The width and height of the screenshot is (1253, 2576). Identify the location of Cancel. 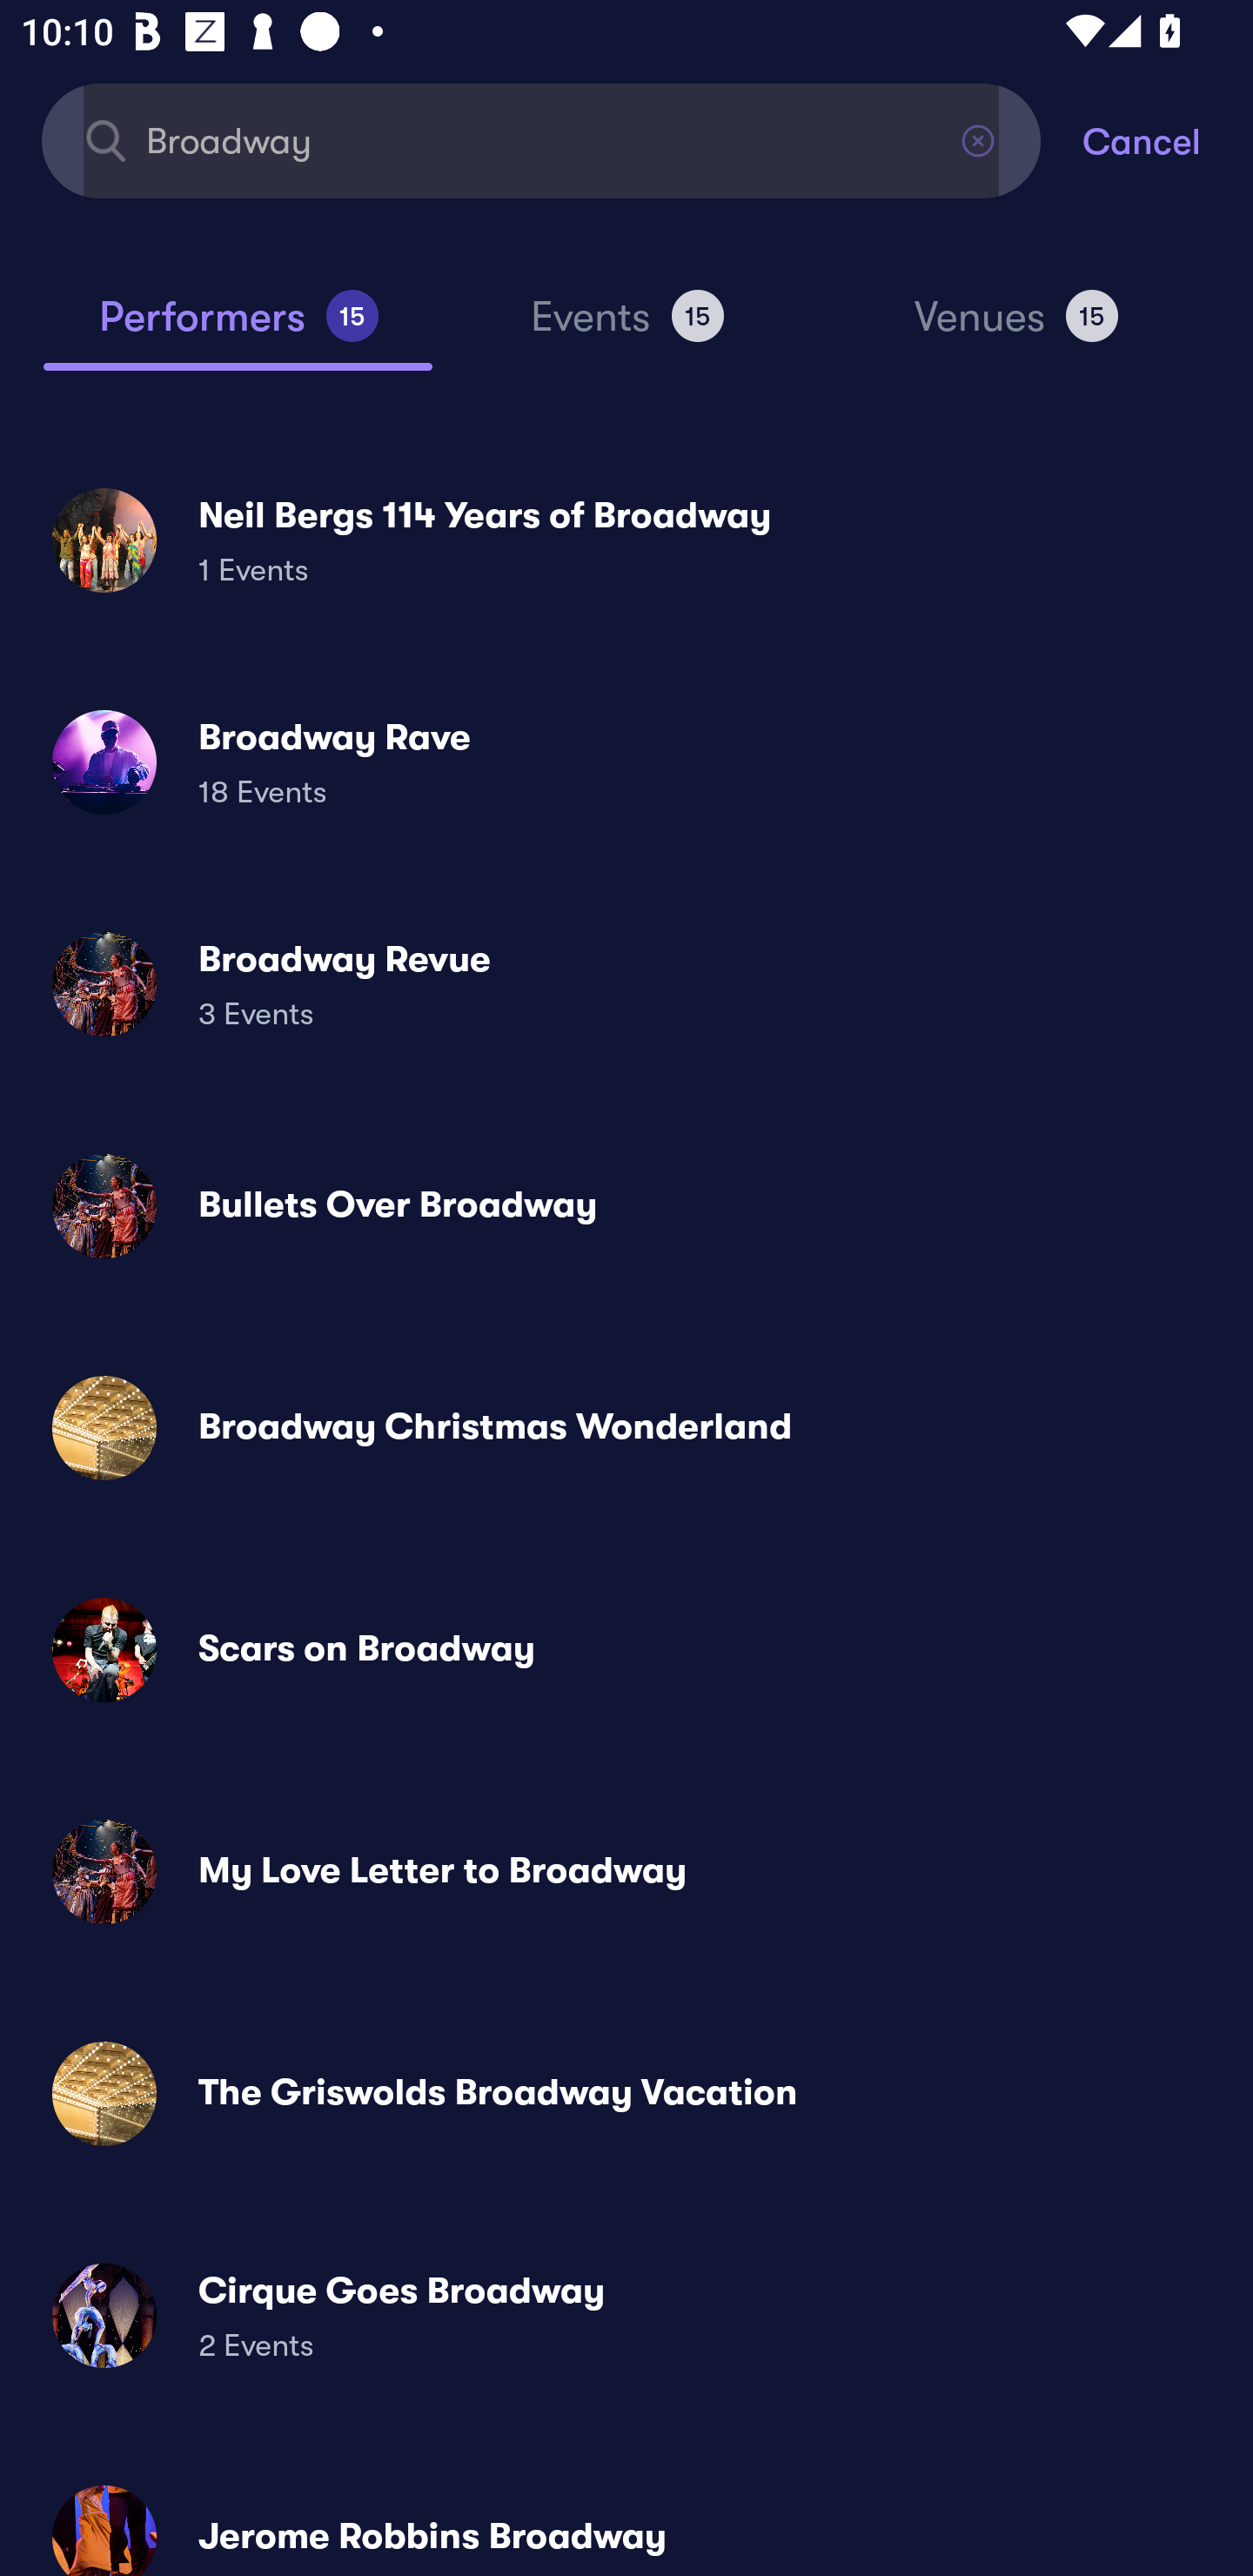
(1168, 139).